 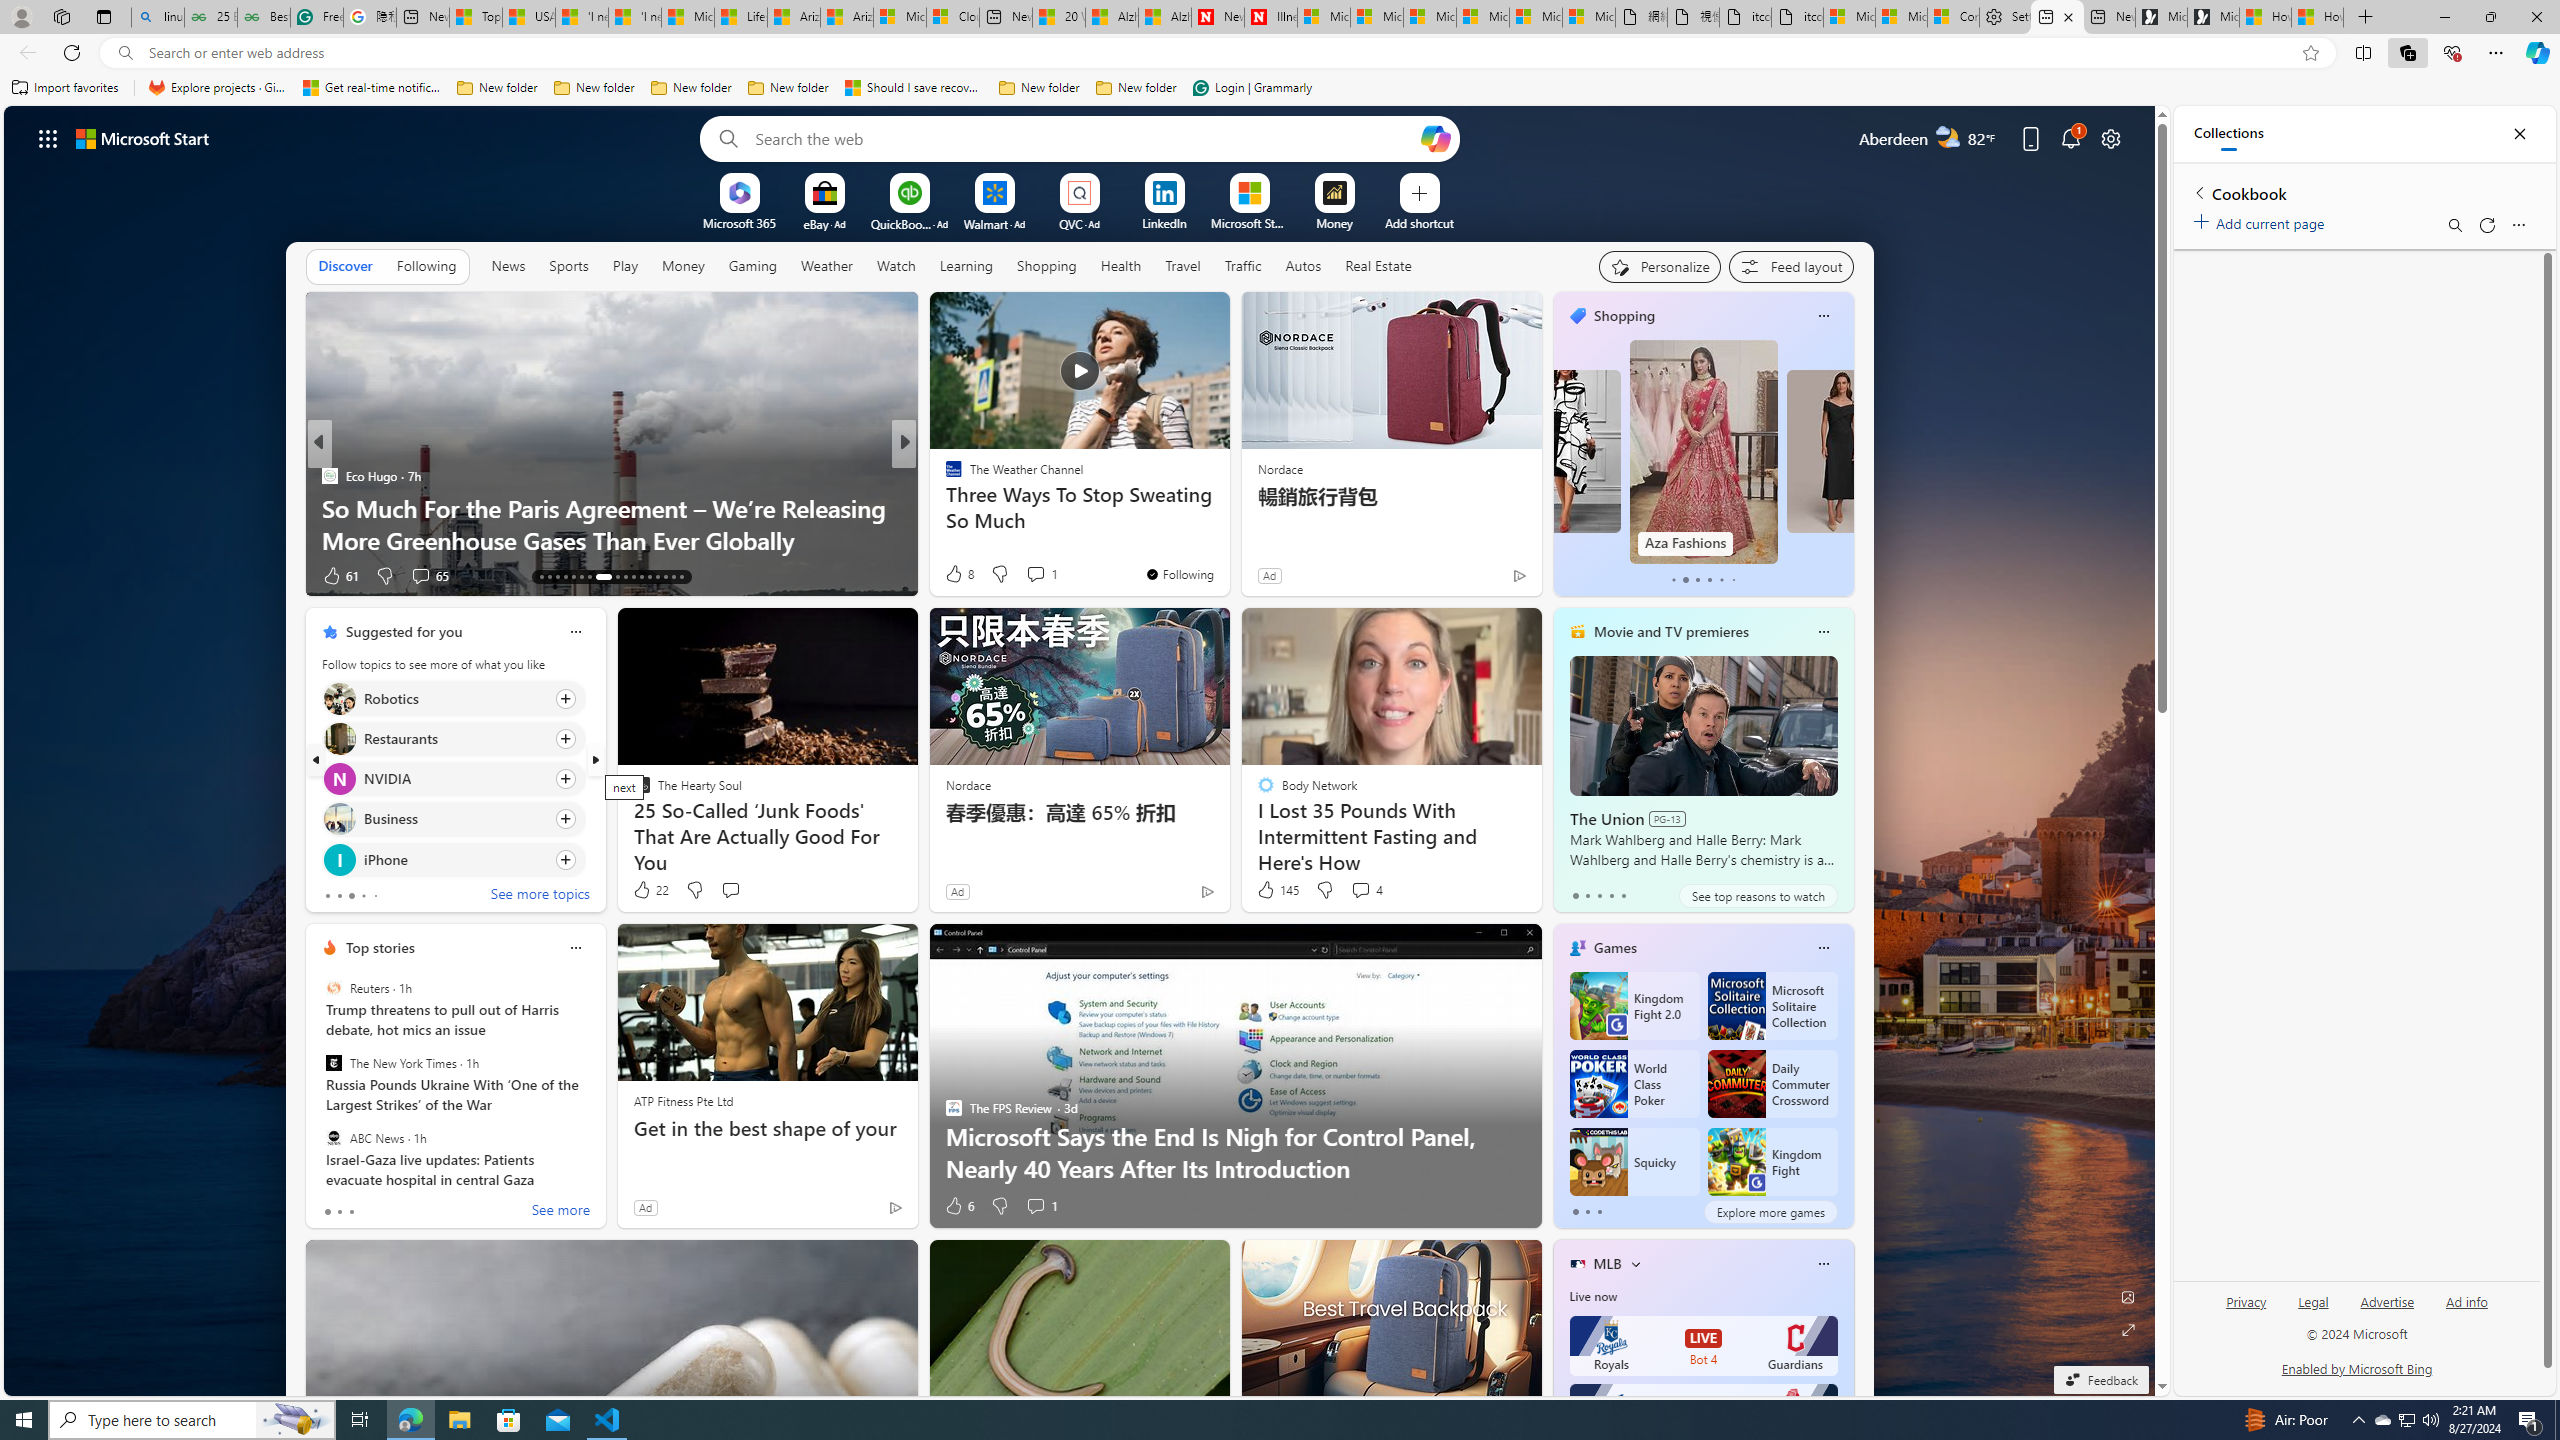 I want to click on View comments 36 Comment, so click(x=1042, y=575).